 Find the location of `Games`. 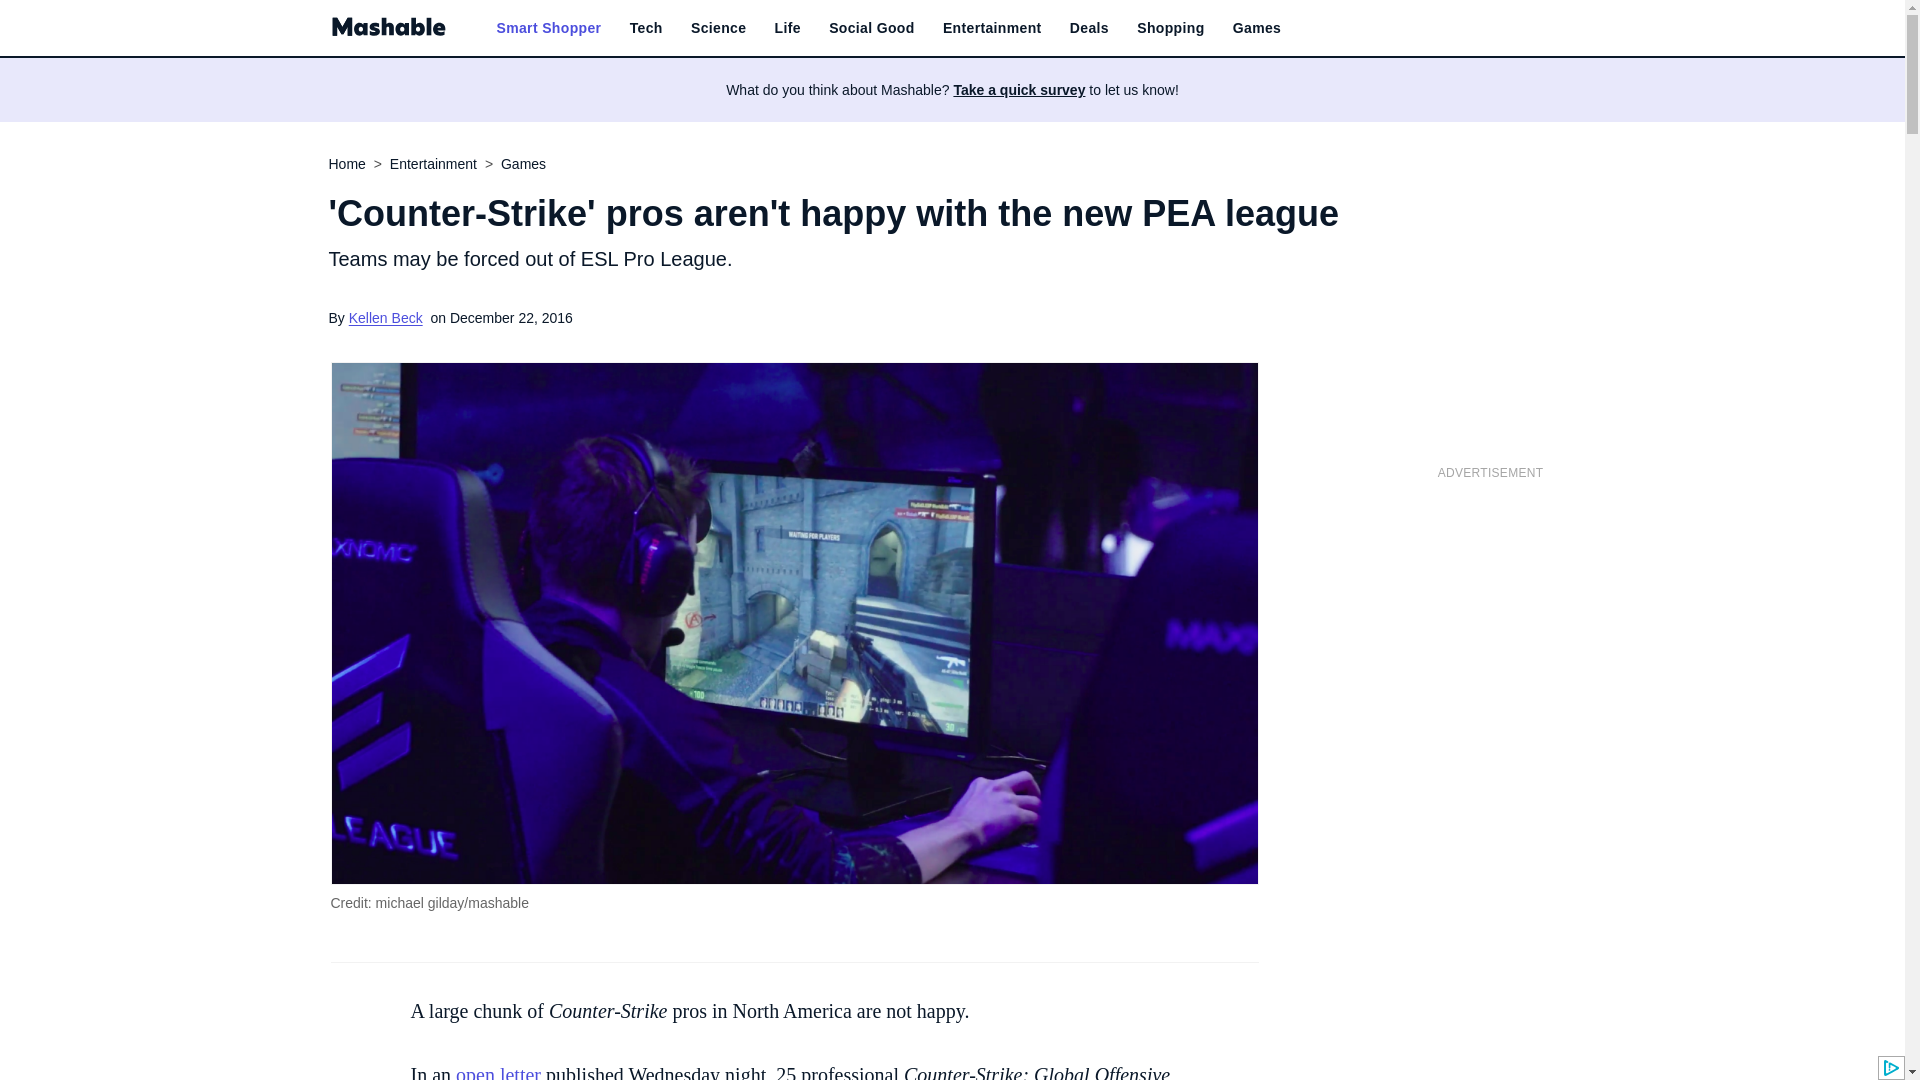

Games is located at coordinates (1256, 28).